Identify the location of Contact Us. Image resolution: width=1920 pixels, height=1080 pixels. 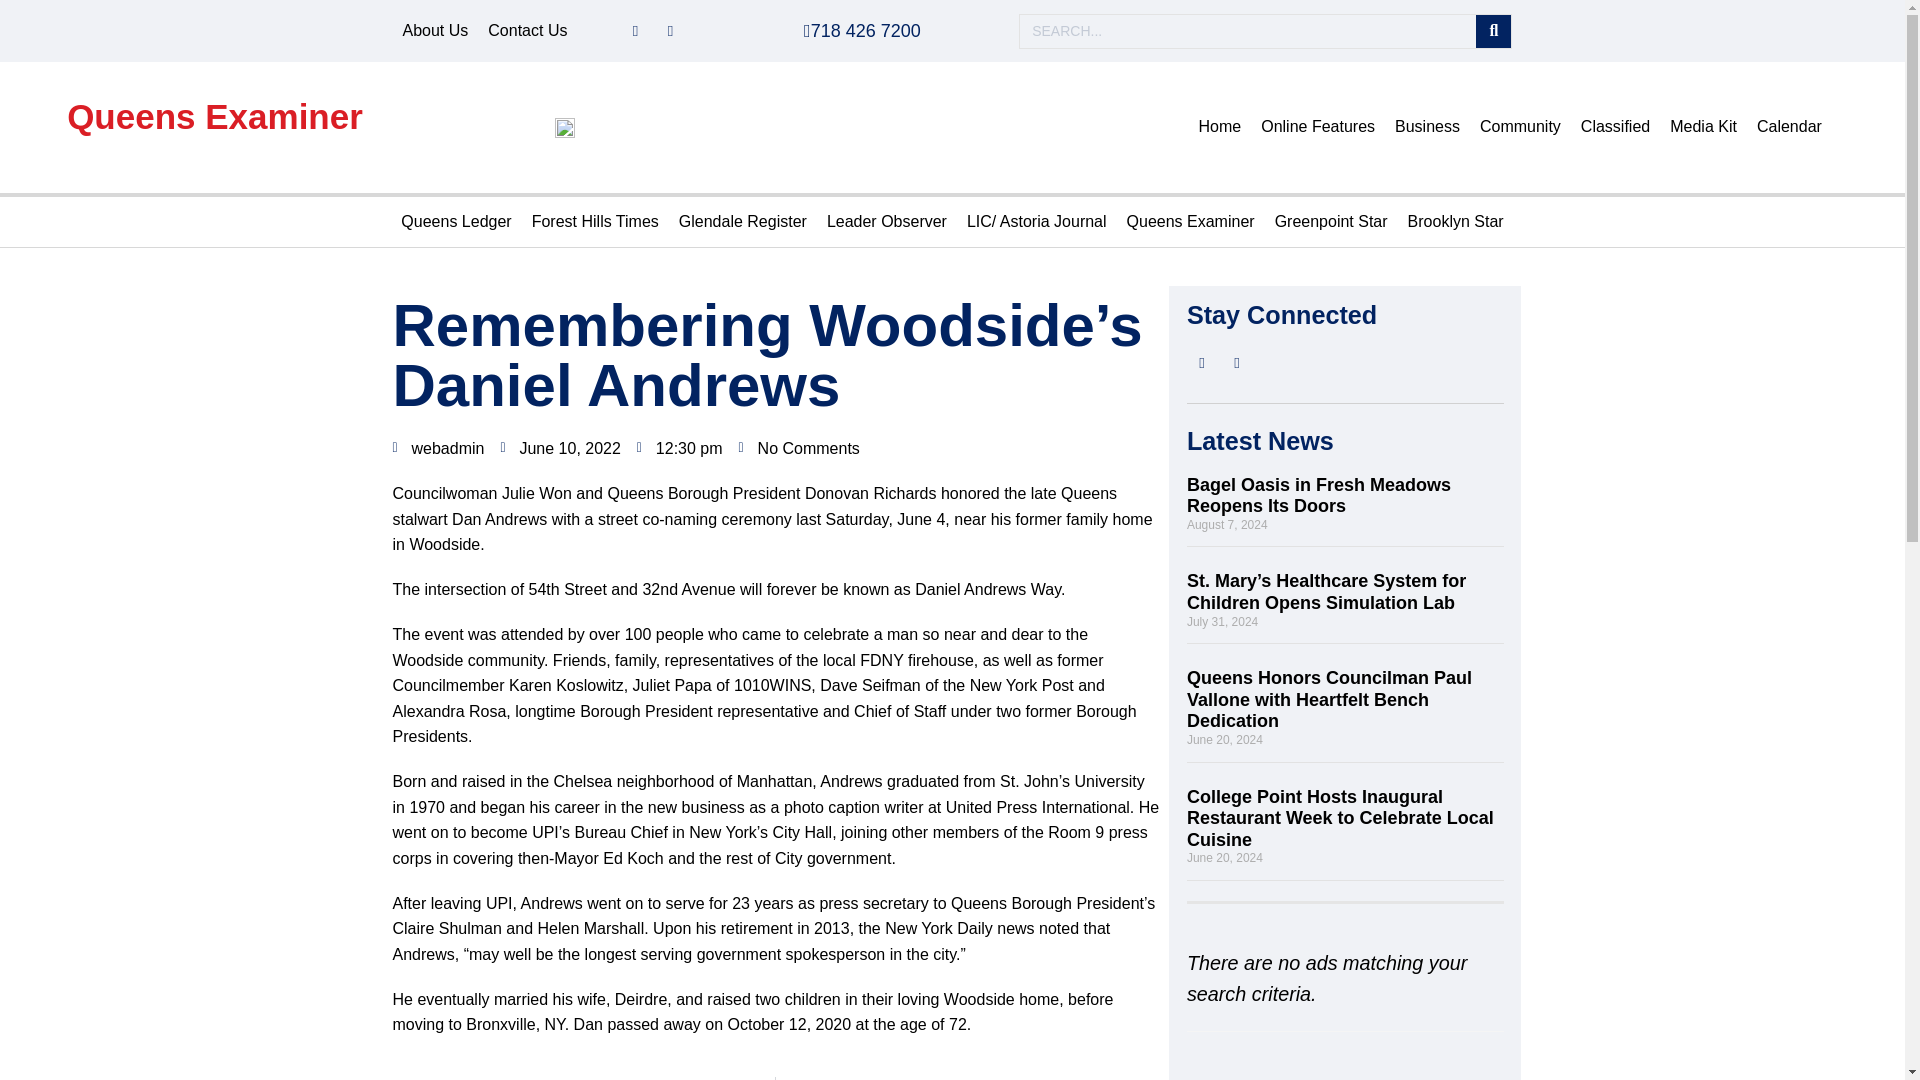
(528, 31).